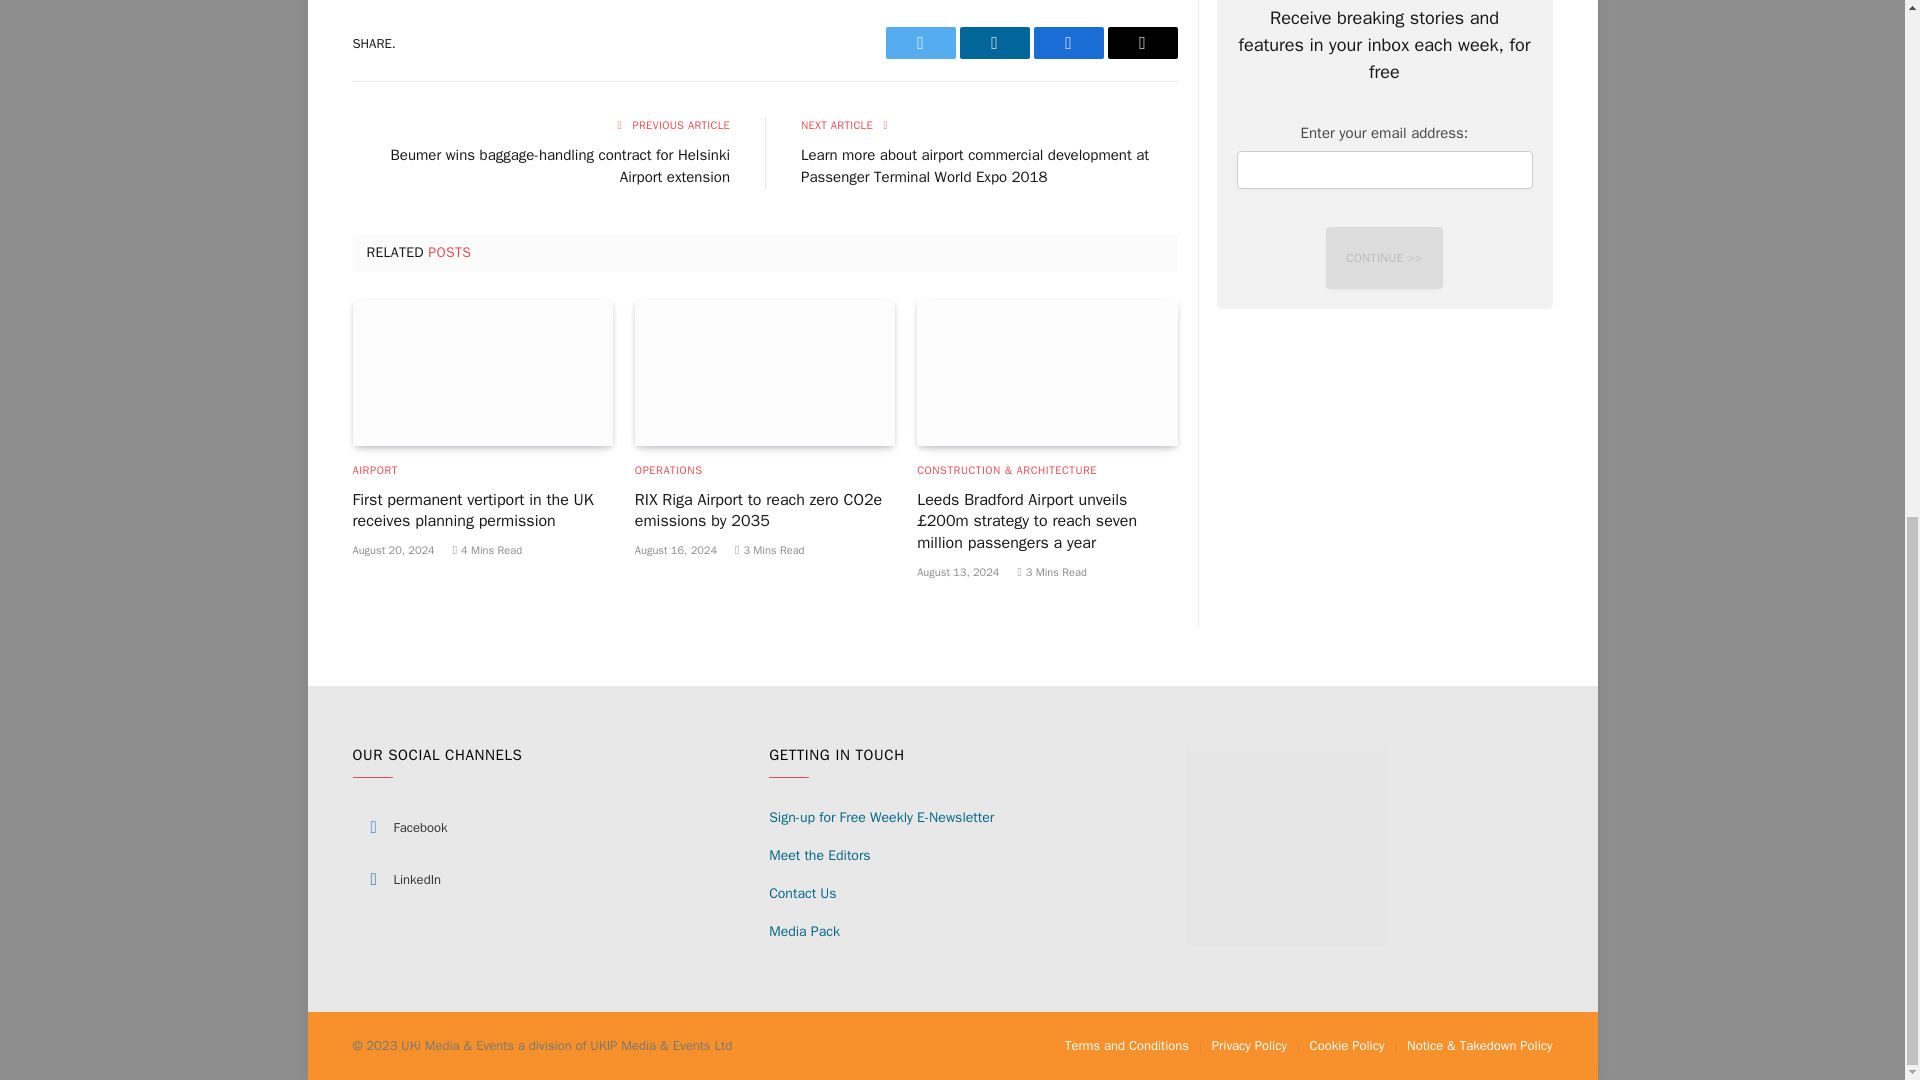 The width and height of the screenshot is (1920, 1080). Describe the element at coordinates (764, 373) in the screenshot. I see `RIX Riga Airport to reach zero CO2e emissions by 2035` at that location.